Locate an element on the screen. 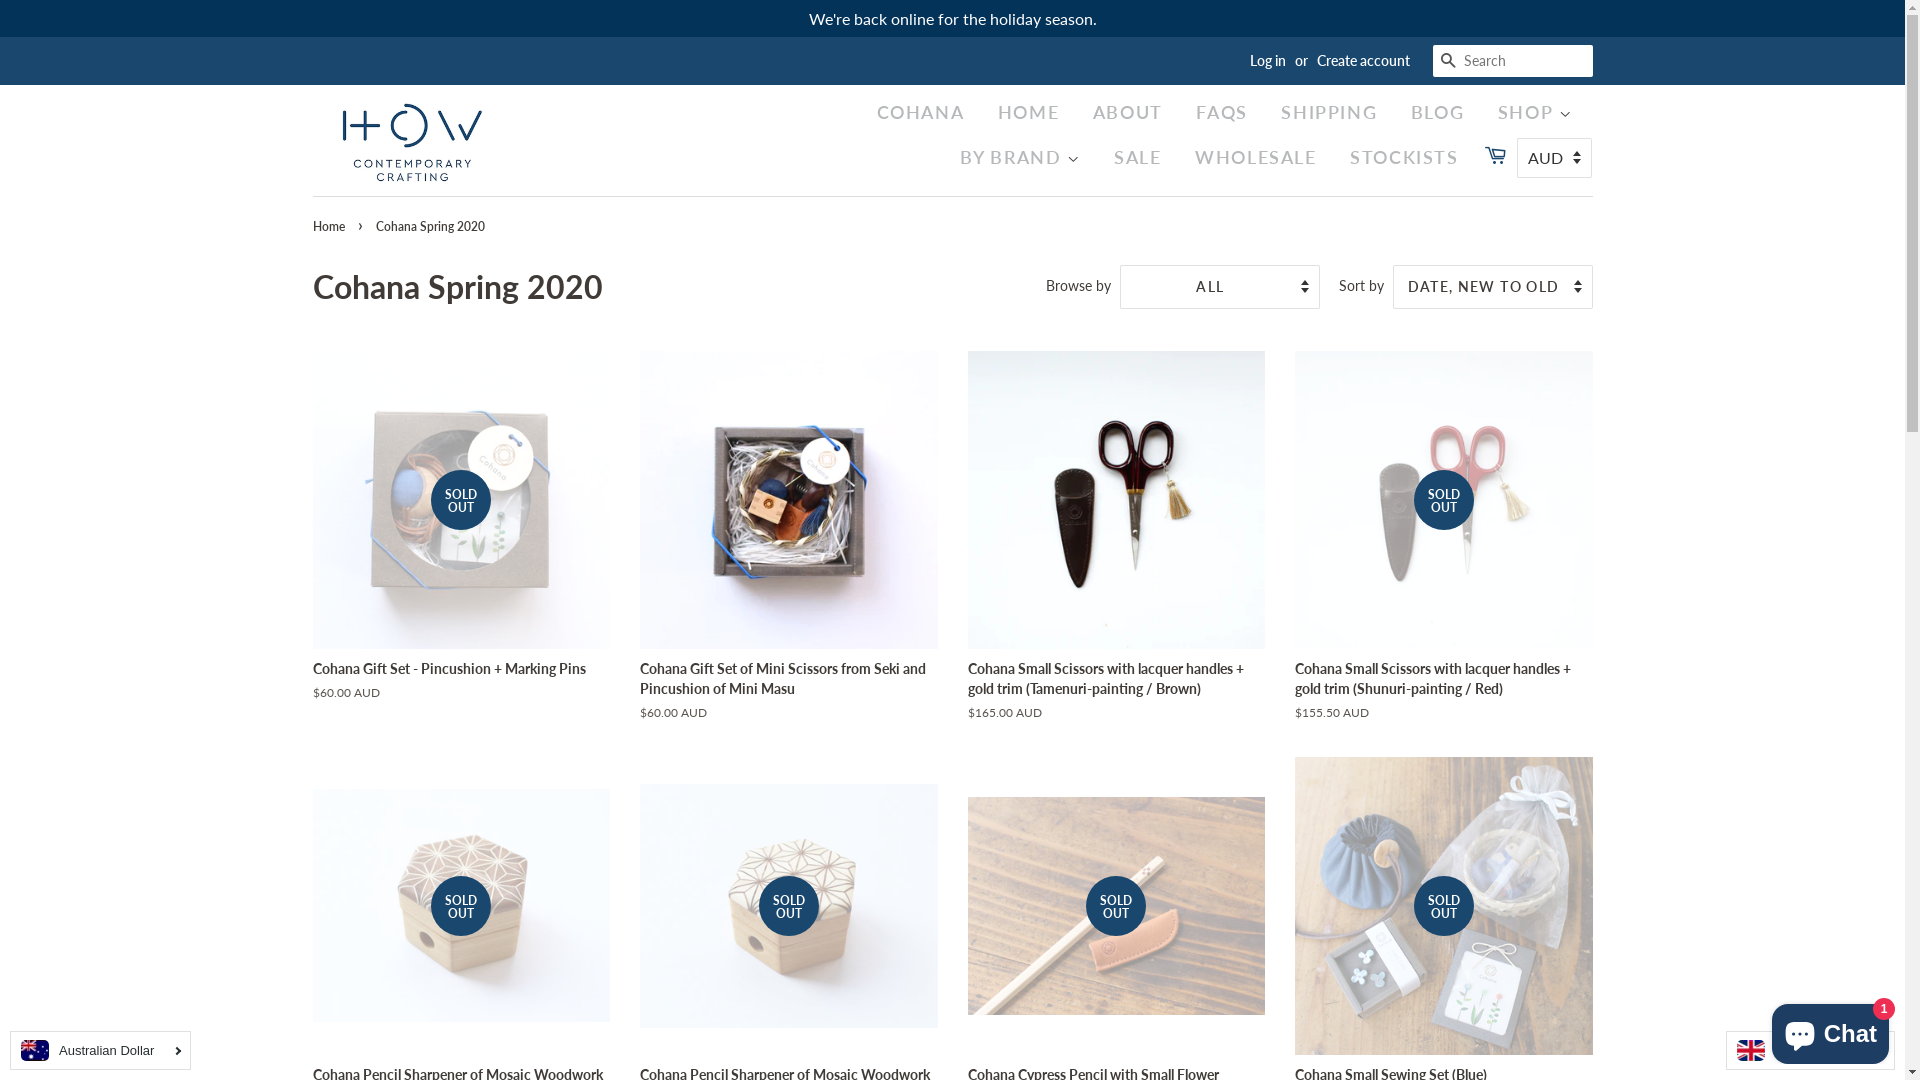 This screenshot has height=1080, width=1920. COHANA is located at coordinates (931, 112).